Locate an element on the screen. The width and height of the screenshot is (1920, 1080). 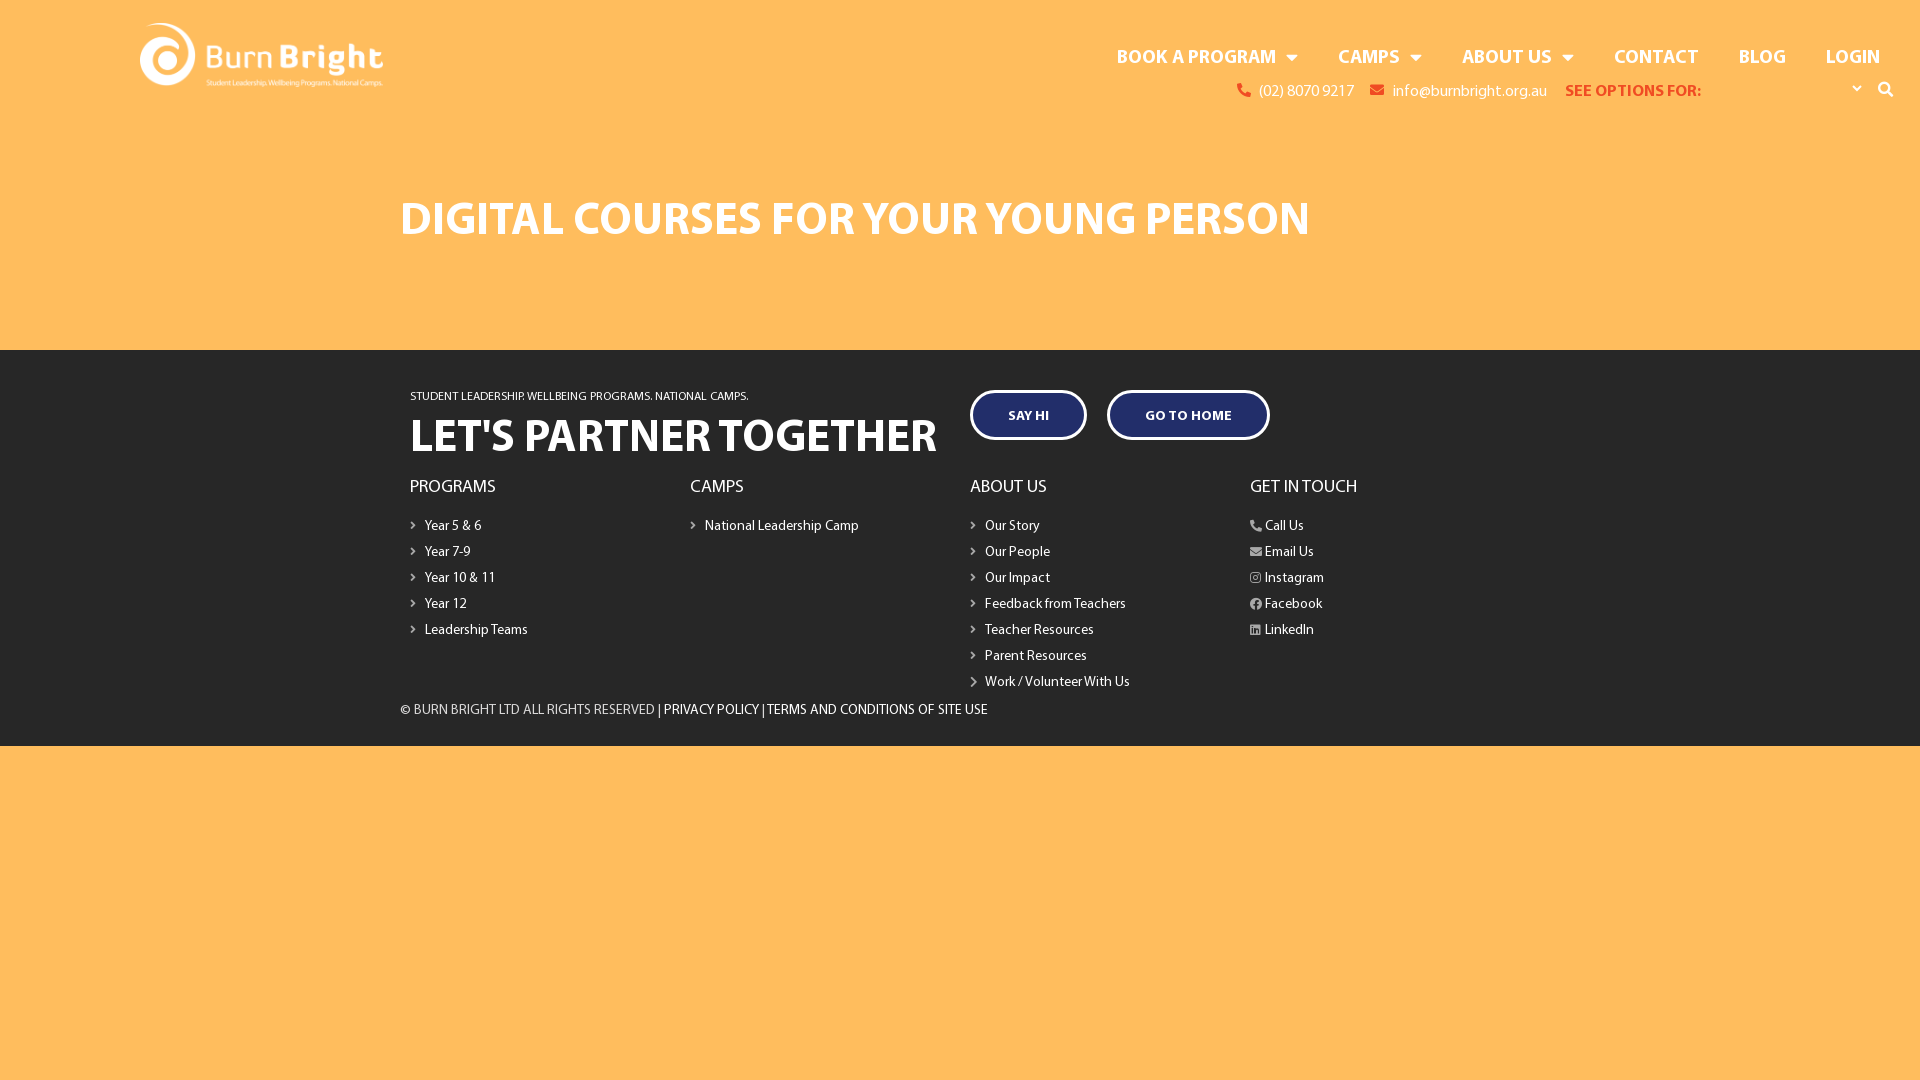
LOGIN is located at coordinates (1853, 56).